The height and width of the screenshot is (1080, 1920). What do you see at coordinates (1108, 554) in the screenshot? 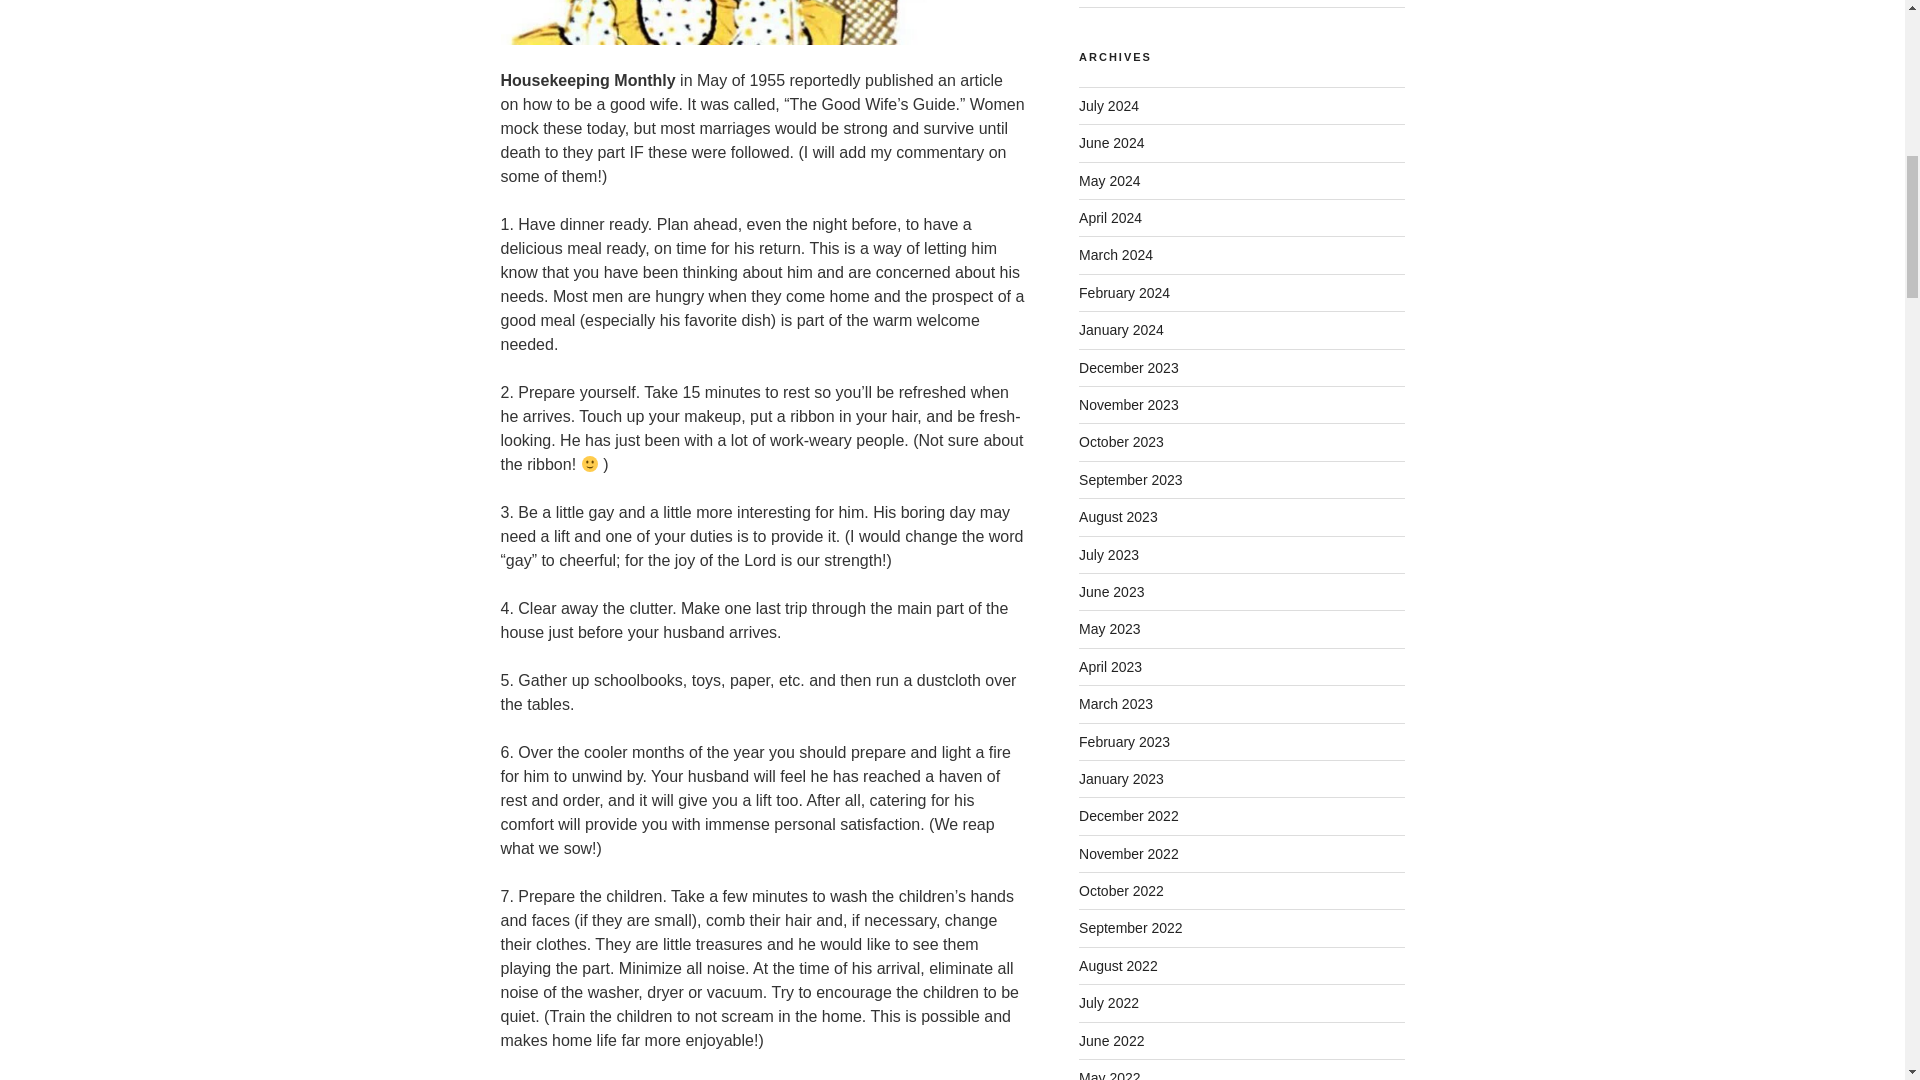
I see `July 2023` at bounding box center [1108, 554].